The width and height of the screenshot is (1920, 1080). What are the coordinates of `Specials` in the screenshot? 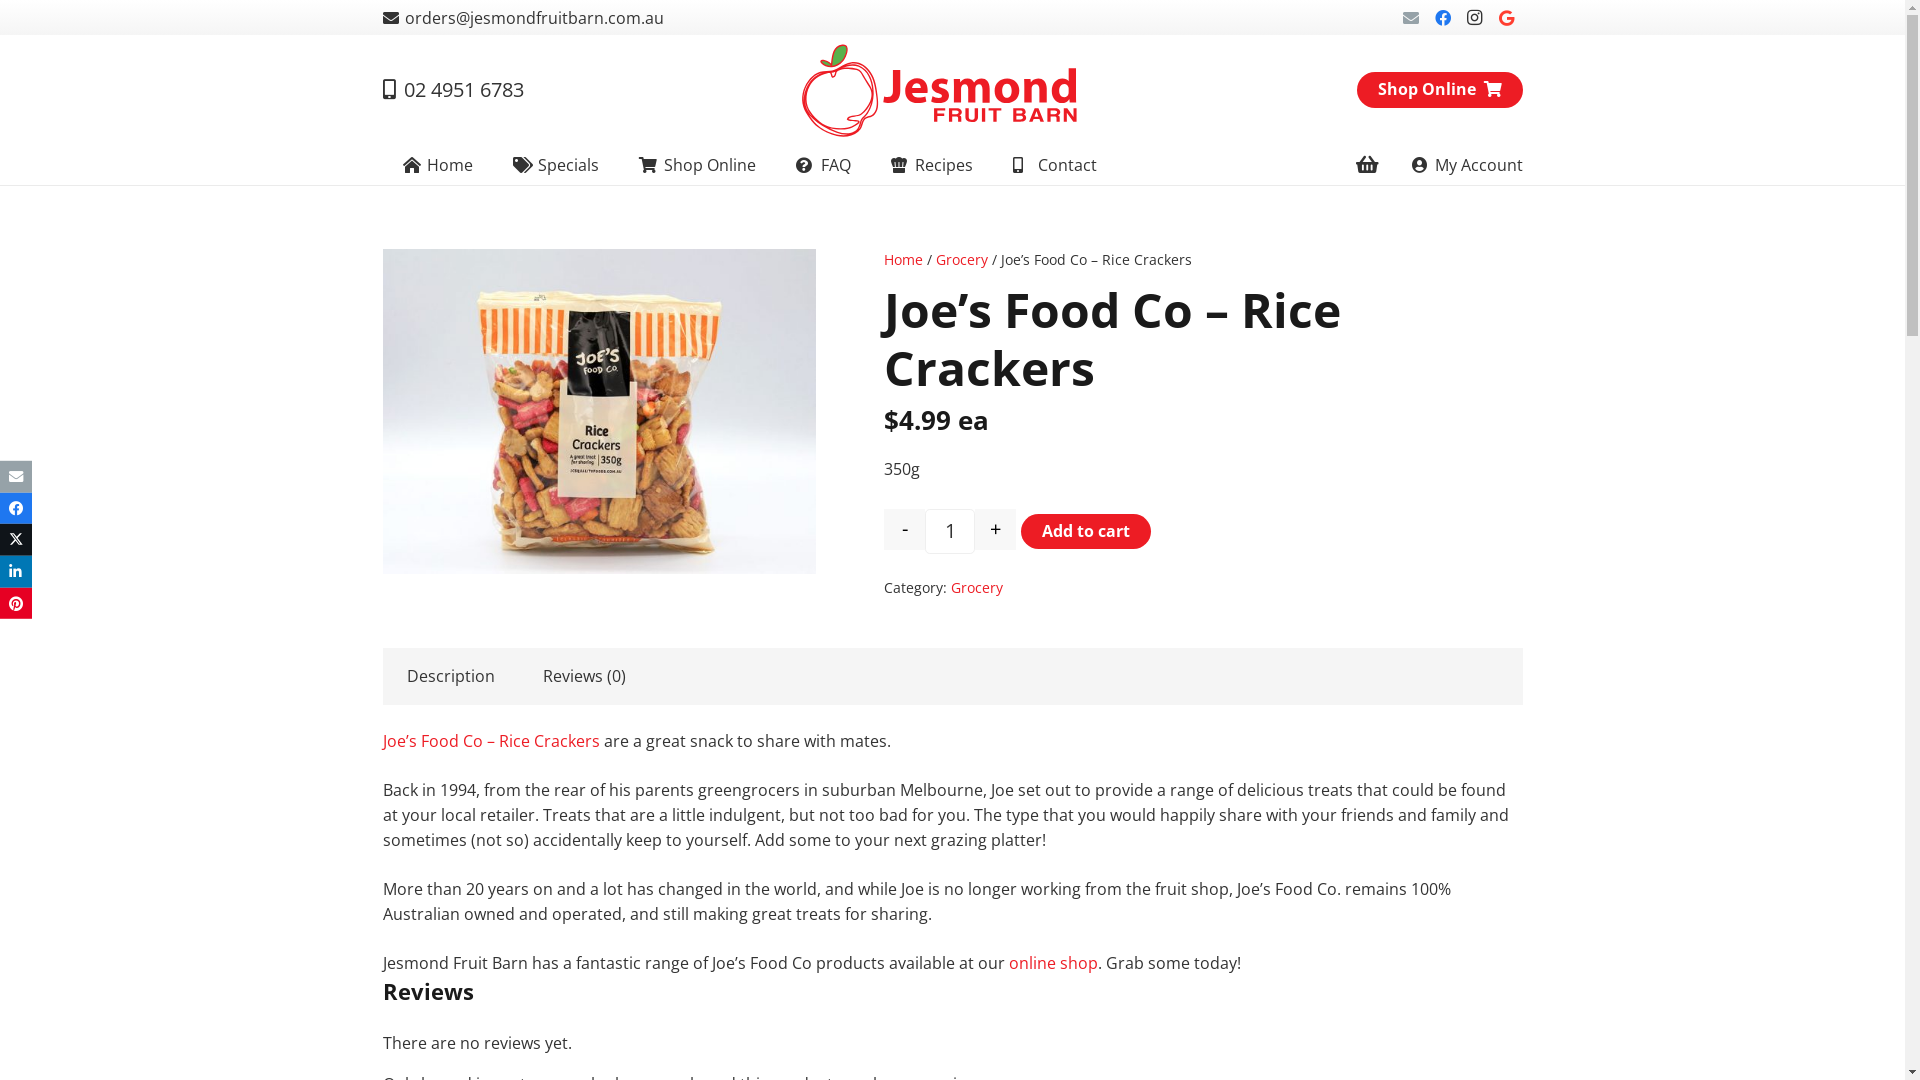 It's located at (556, 165).